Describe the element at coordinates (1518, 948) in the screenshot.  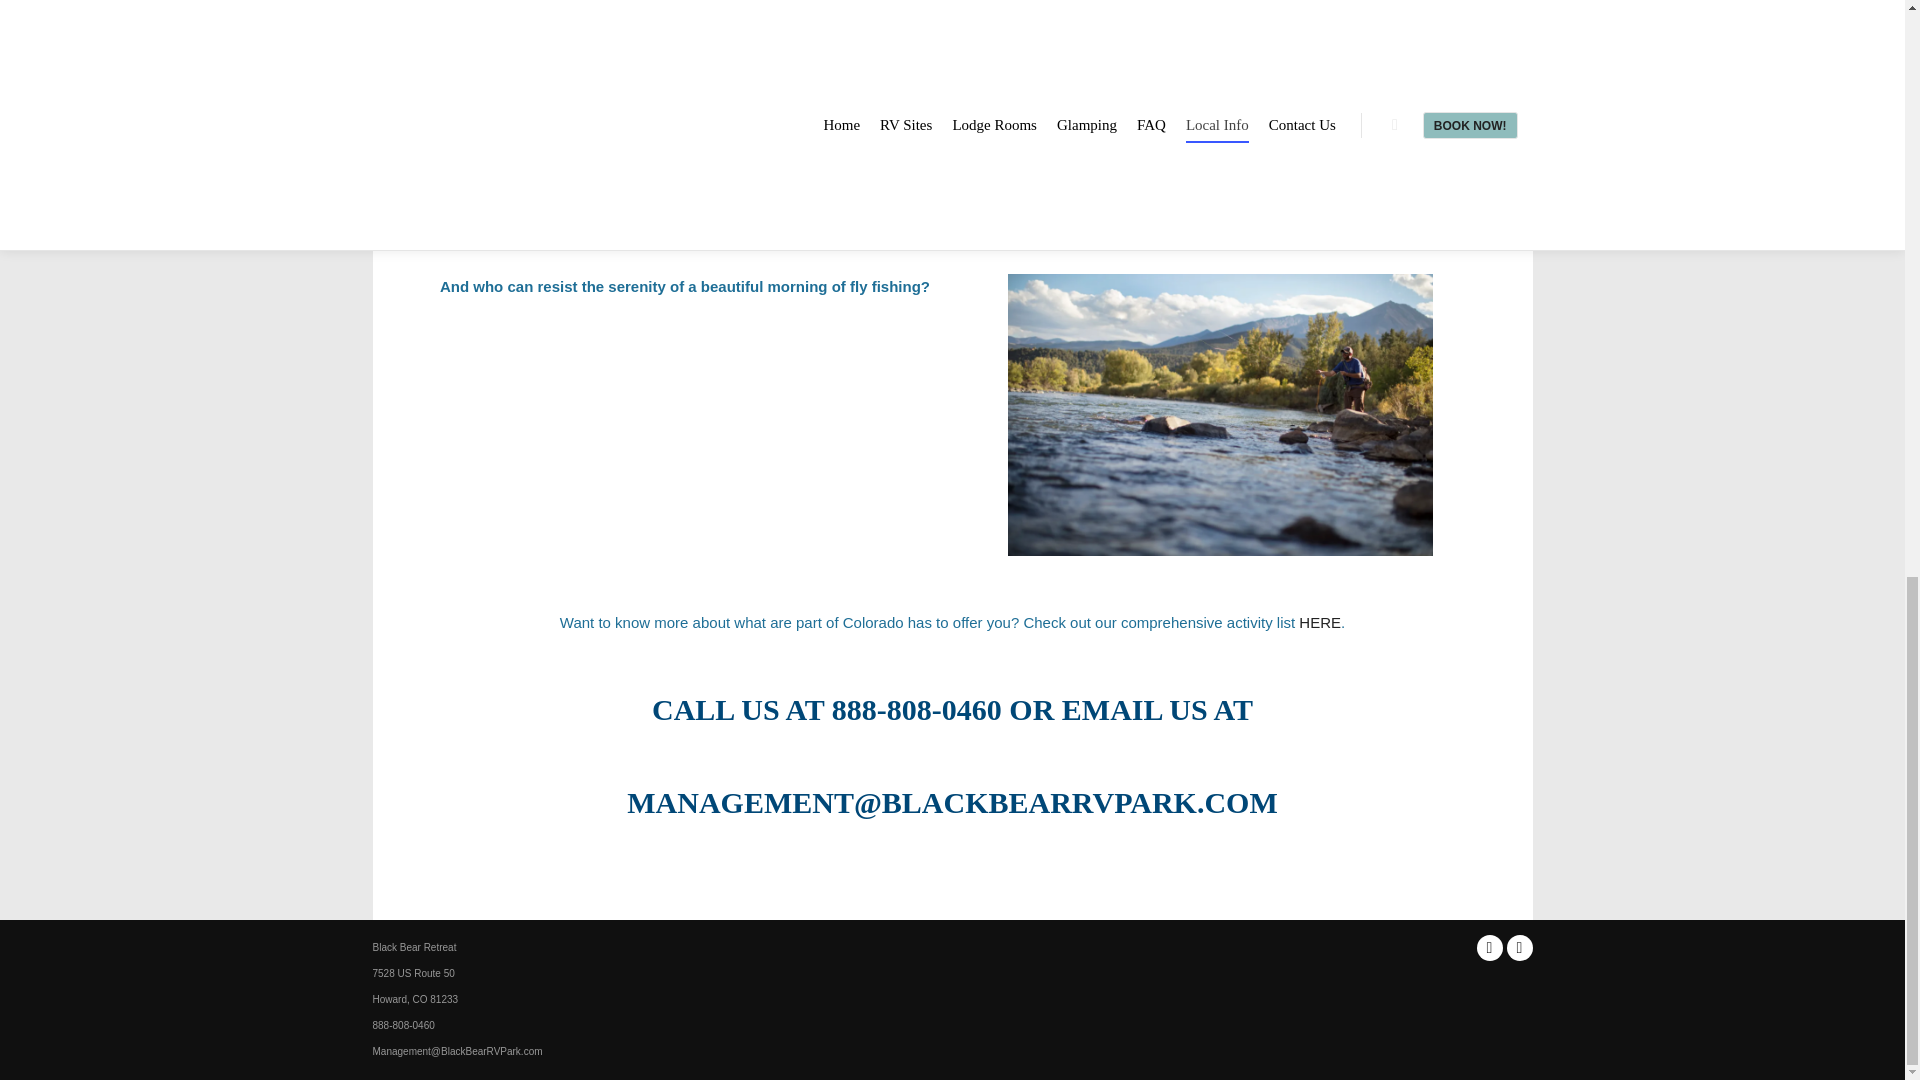
I see `Pinterest` at that location.